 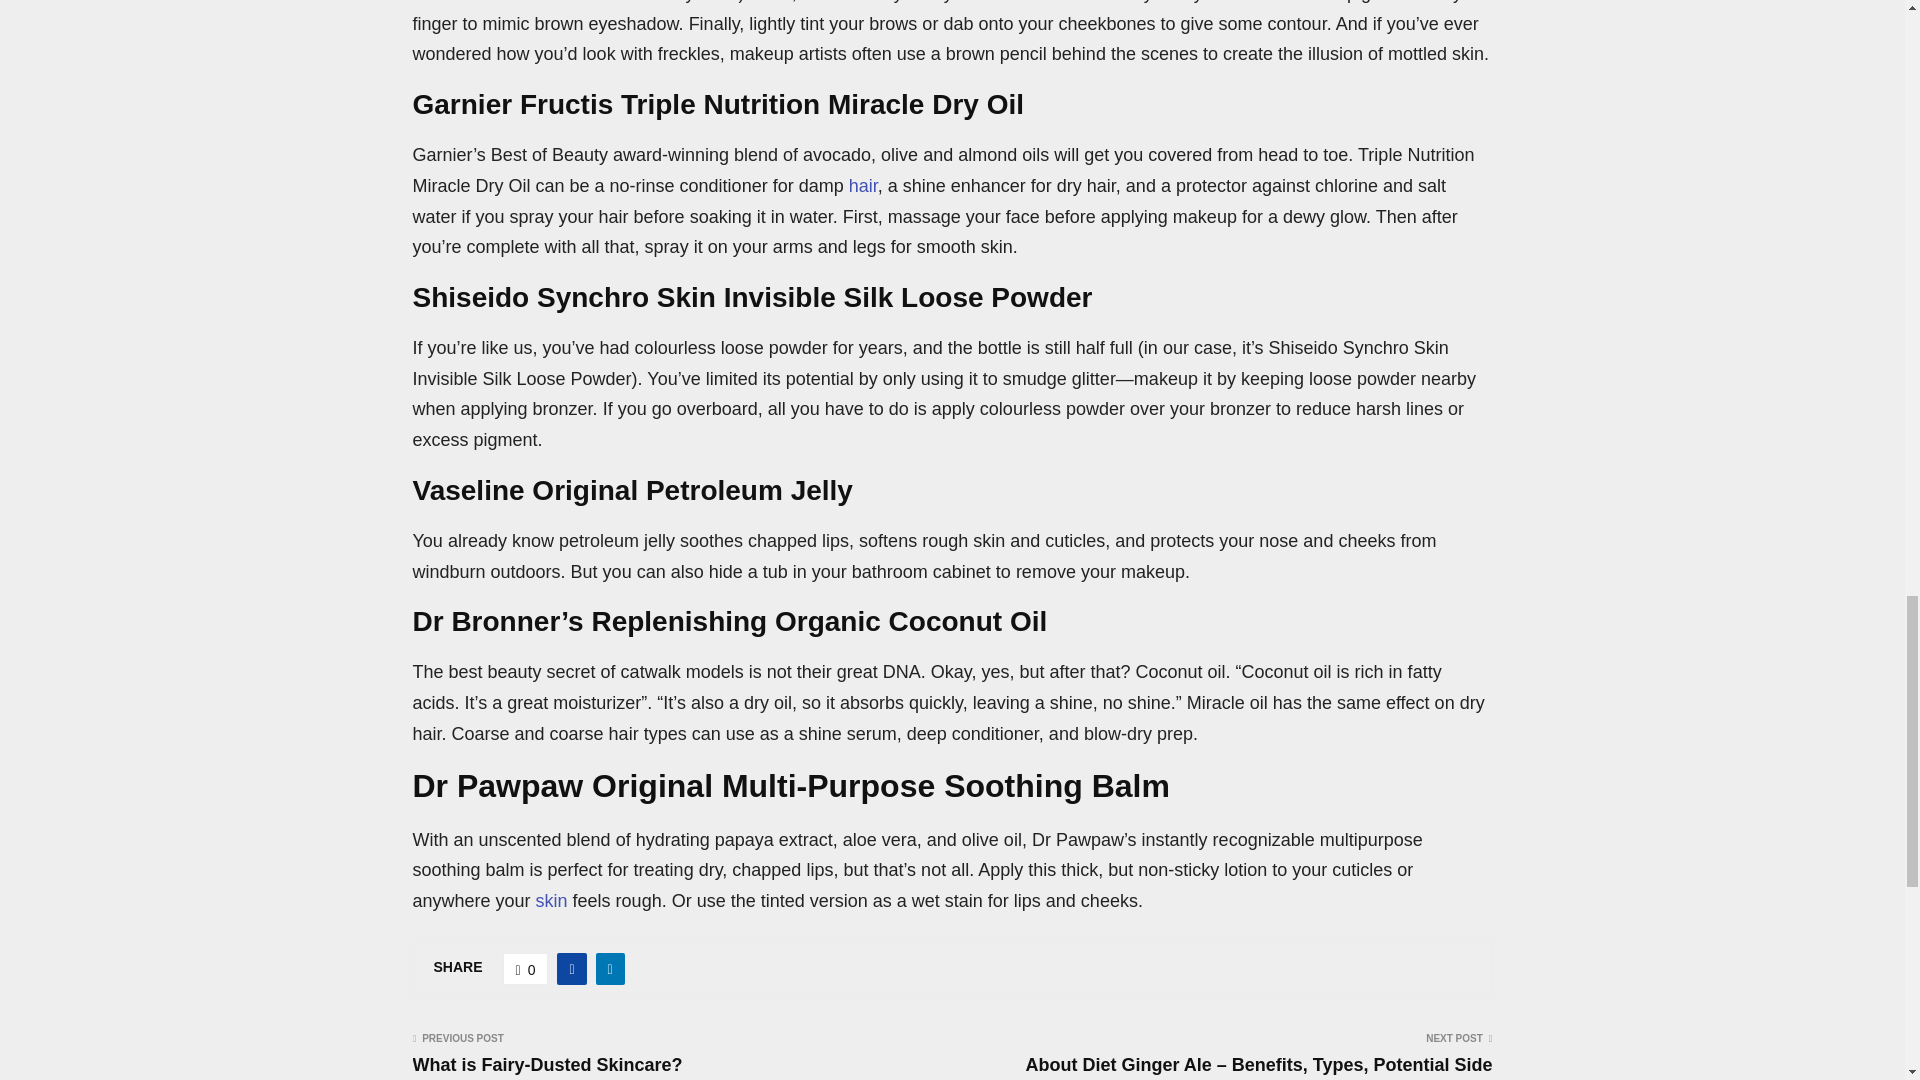 What do you see at coordinates (526, 968) in the screenshot?
I see `0` at bounding box center [526, 968].